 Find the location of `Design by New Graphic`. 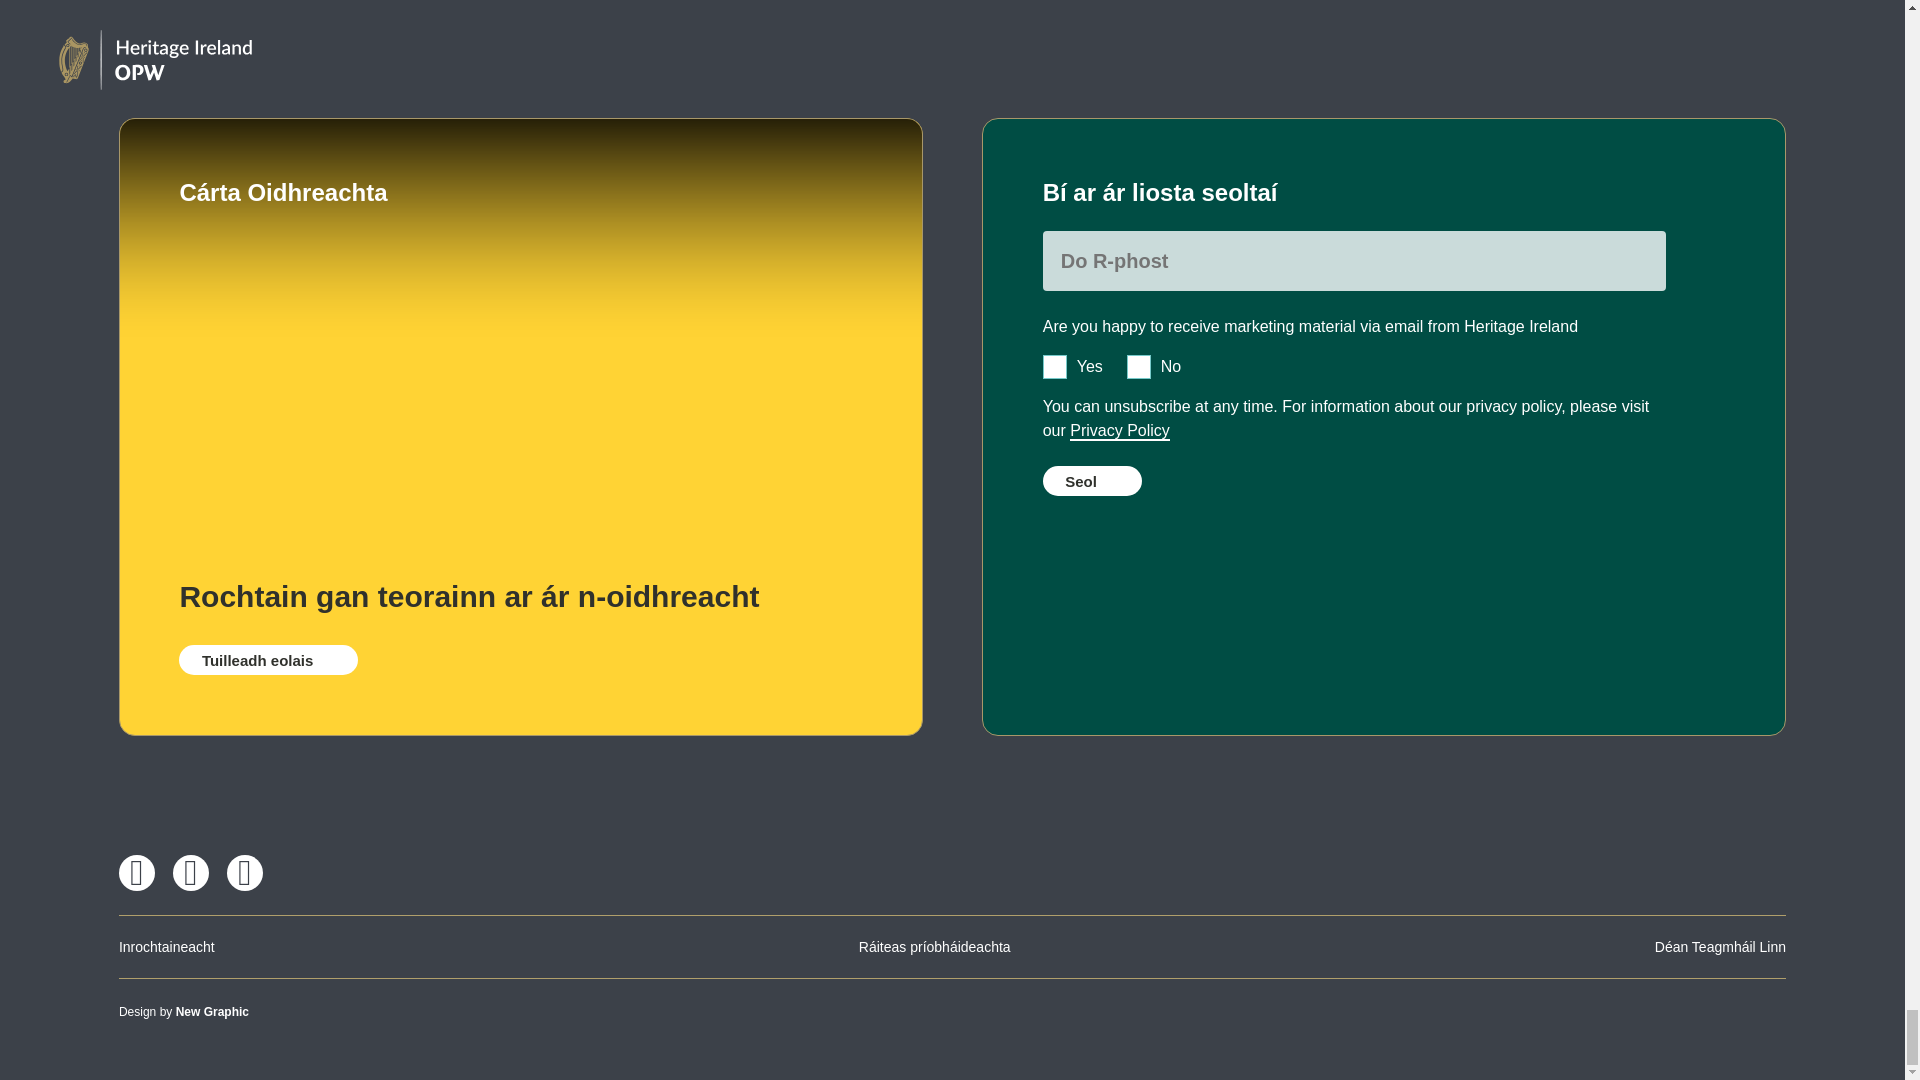

Design by New Graphic is located at coordinates (184, 1012).